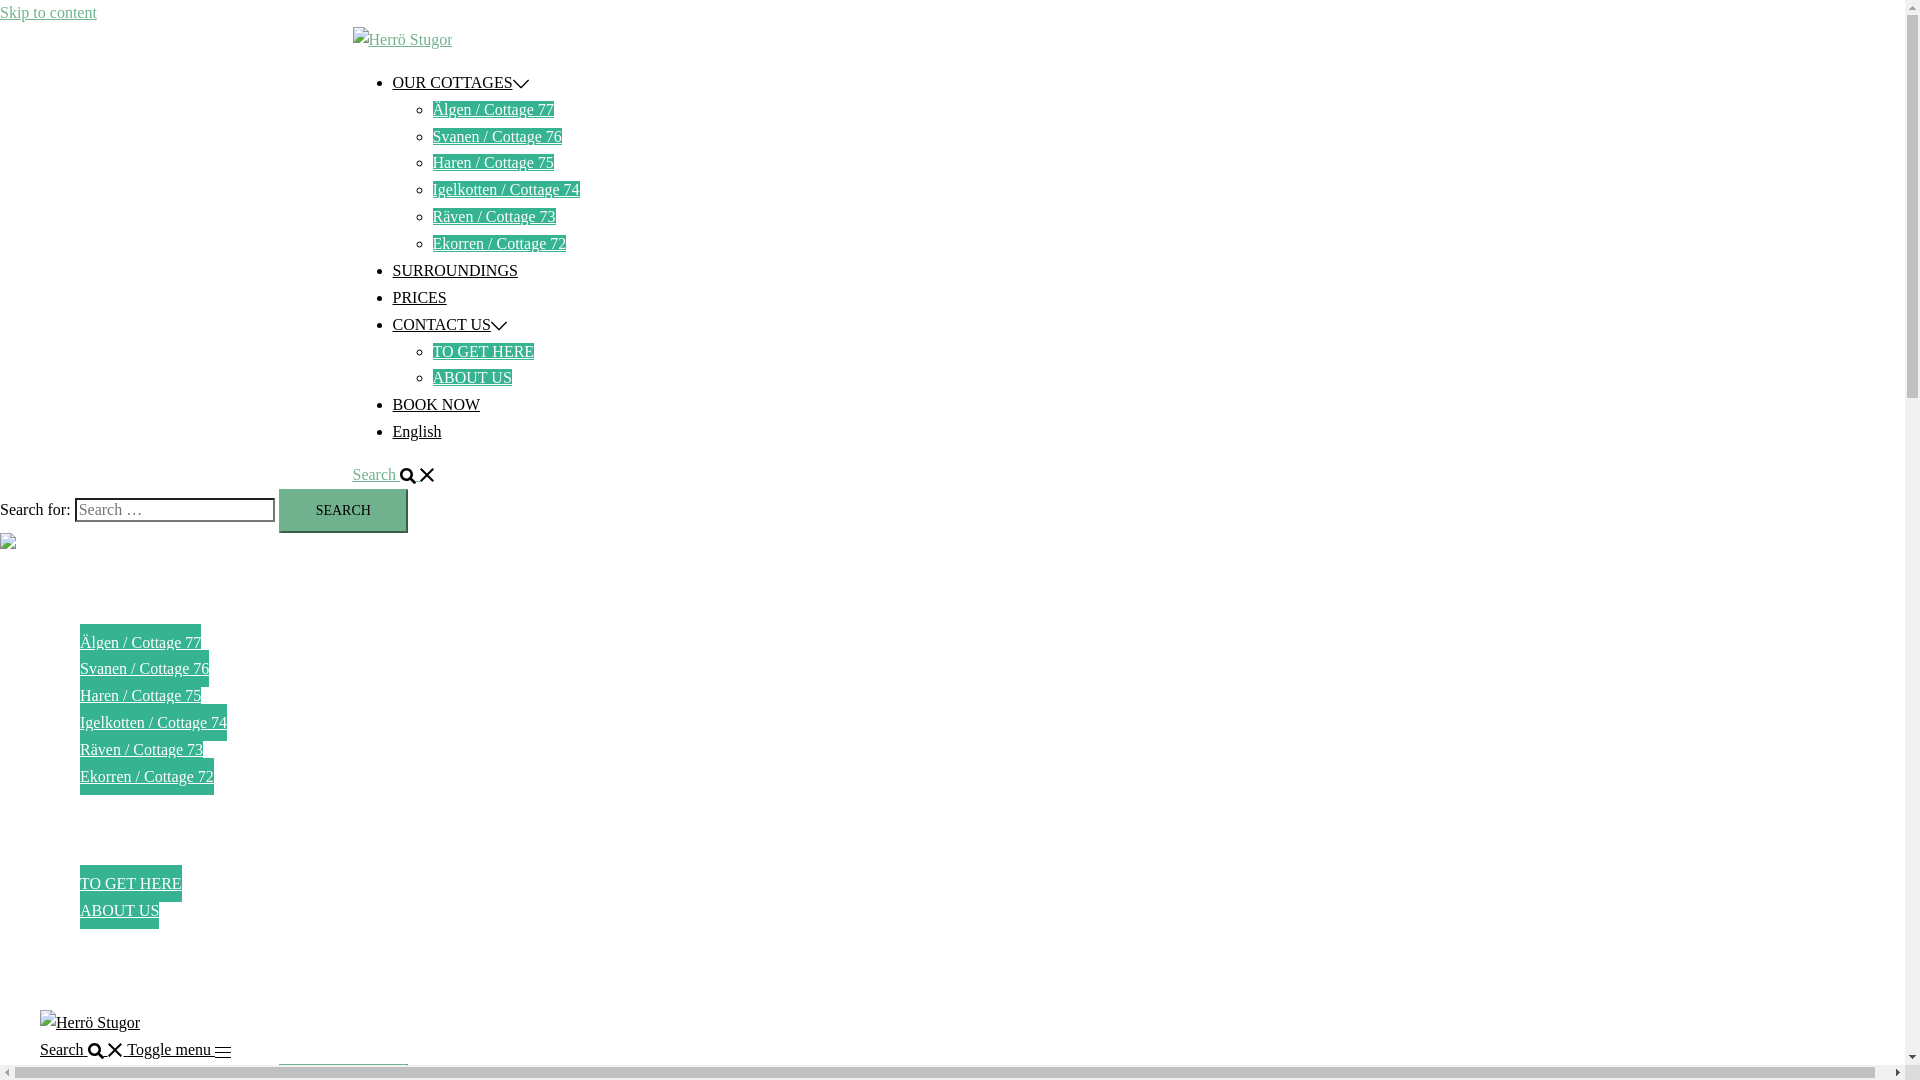 This screenshot has height=1080, width=1920. What do you see at coordinates (100, 616) in the screenshot?
I see `OUR COTTAGES` at bounding box center [100, 616].